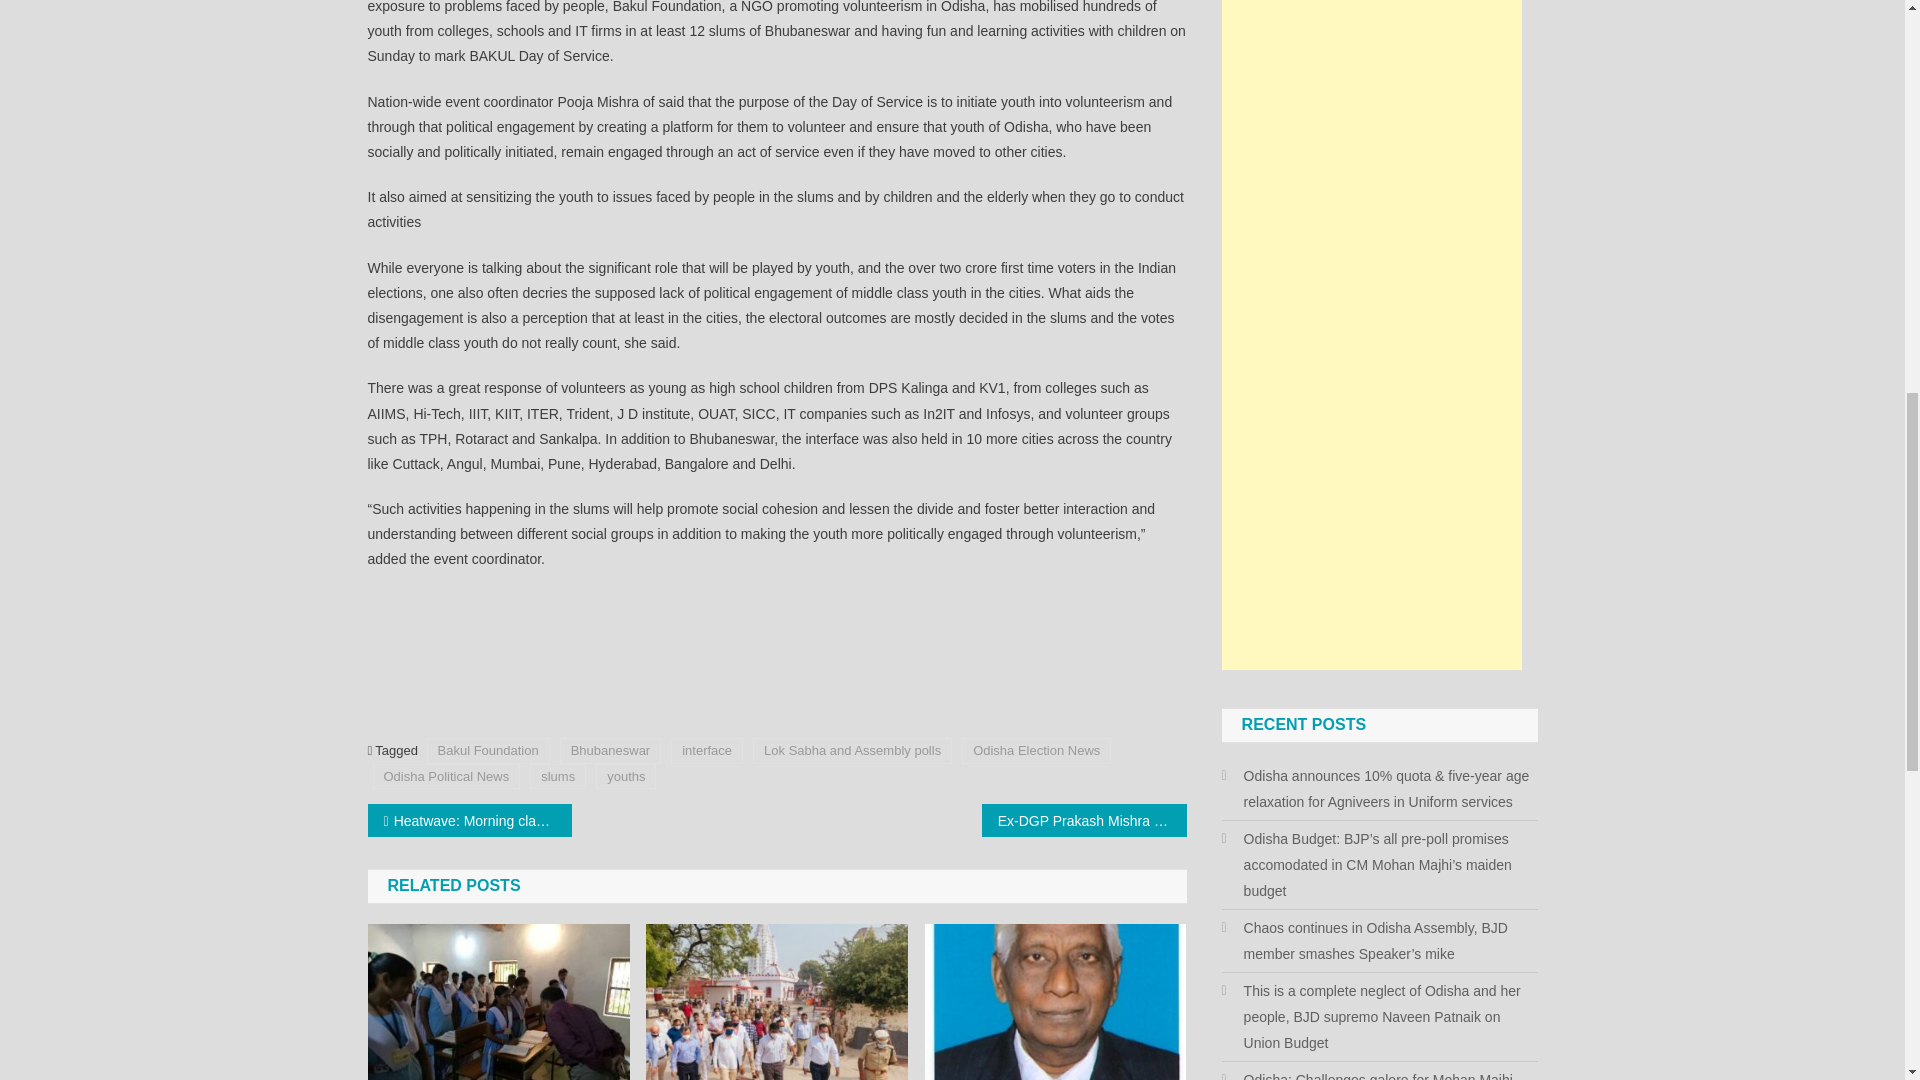 The width and height of the screenshot is (1920, 1080). Describe the element at coordinates (446, 776) in the screenshot. I see `Odisha Political News` at that location.